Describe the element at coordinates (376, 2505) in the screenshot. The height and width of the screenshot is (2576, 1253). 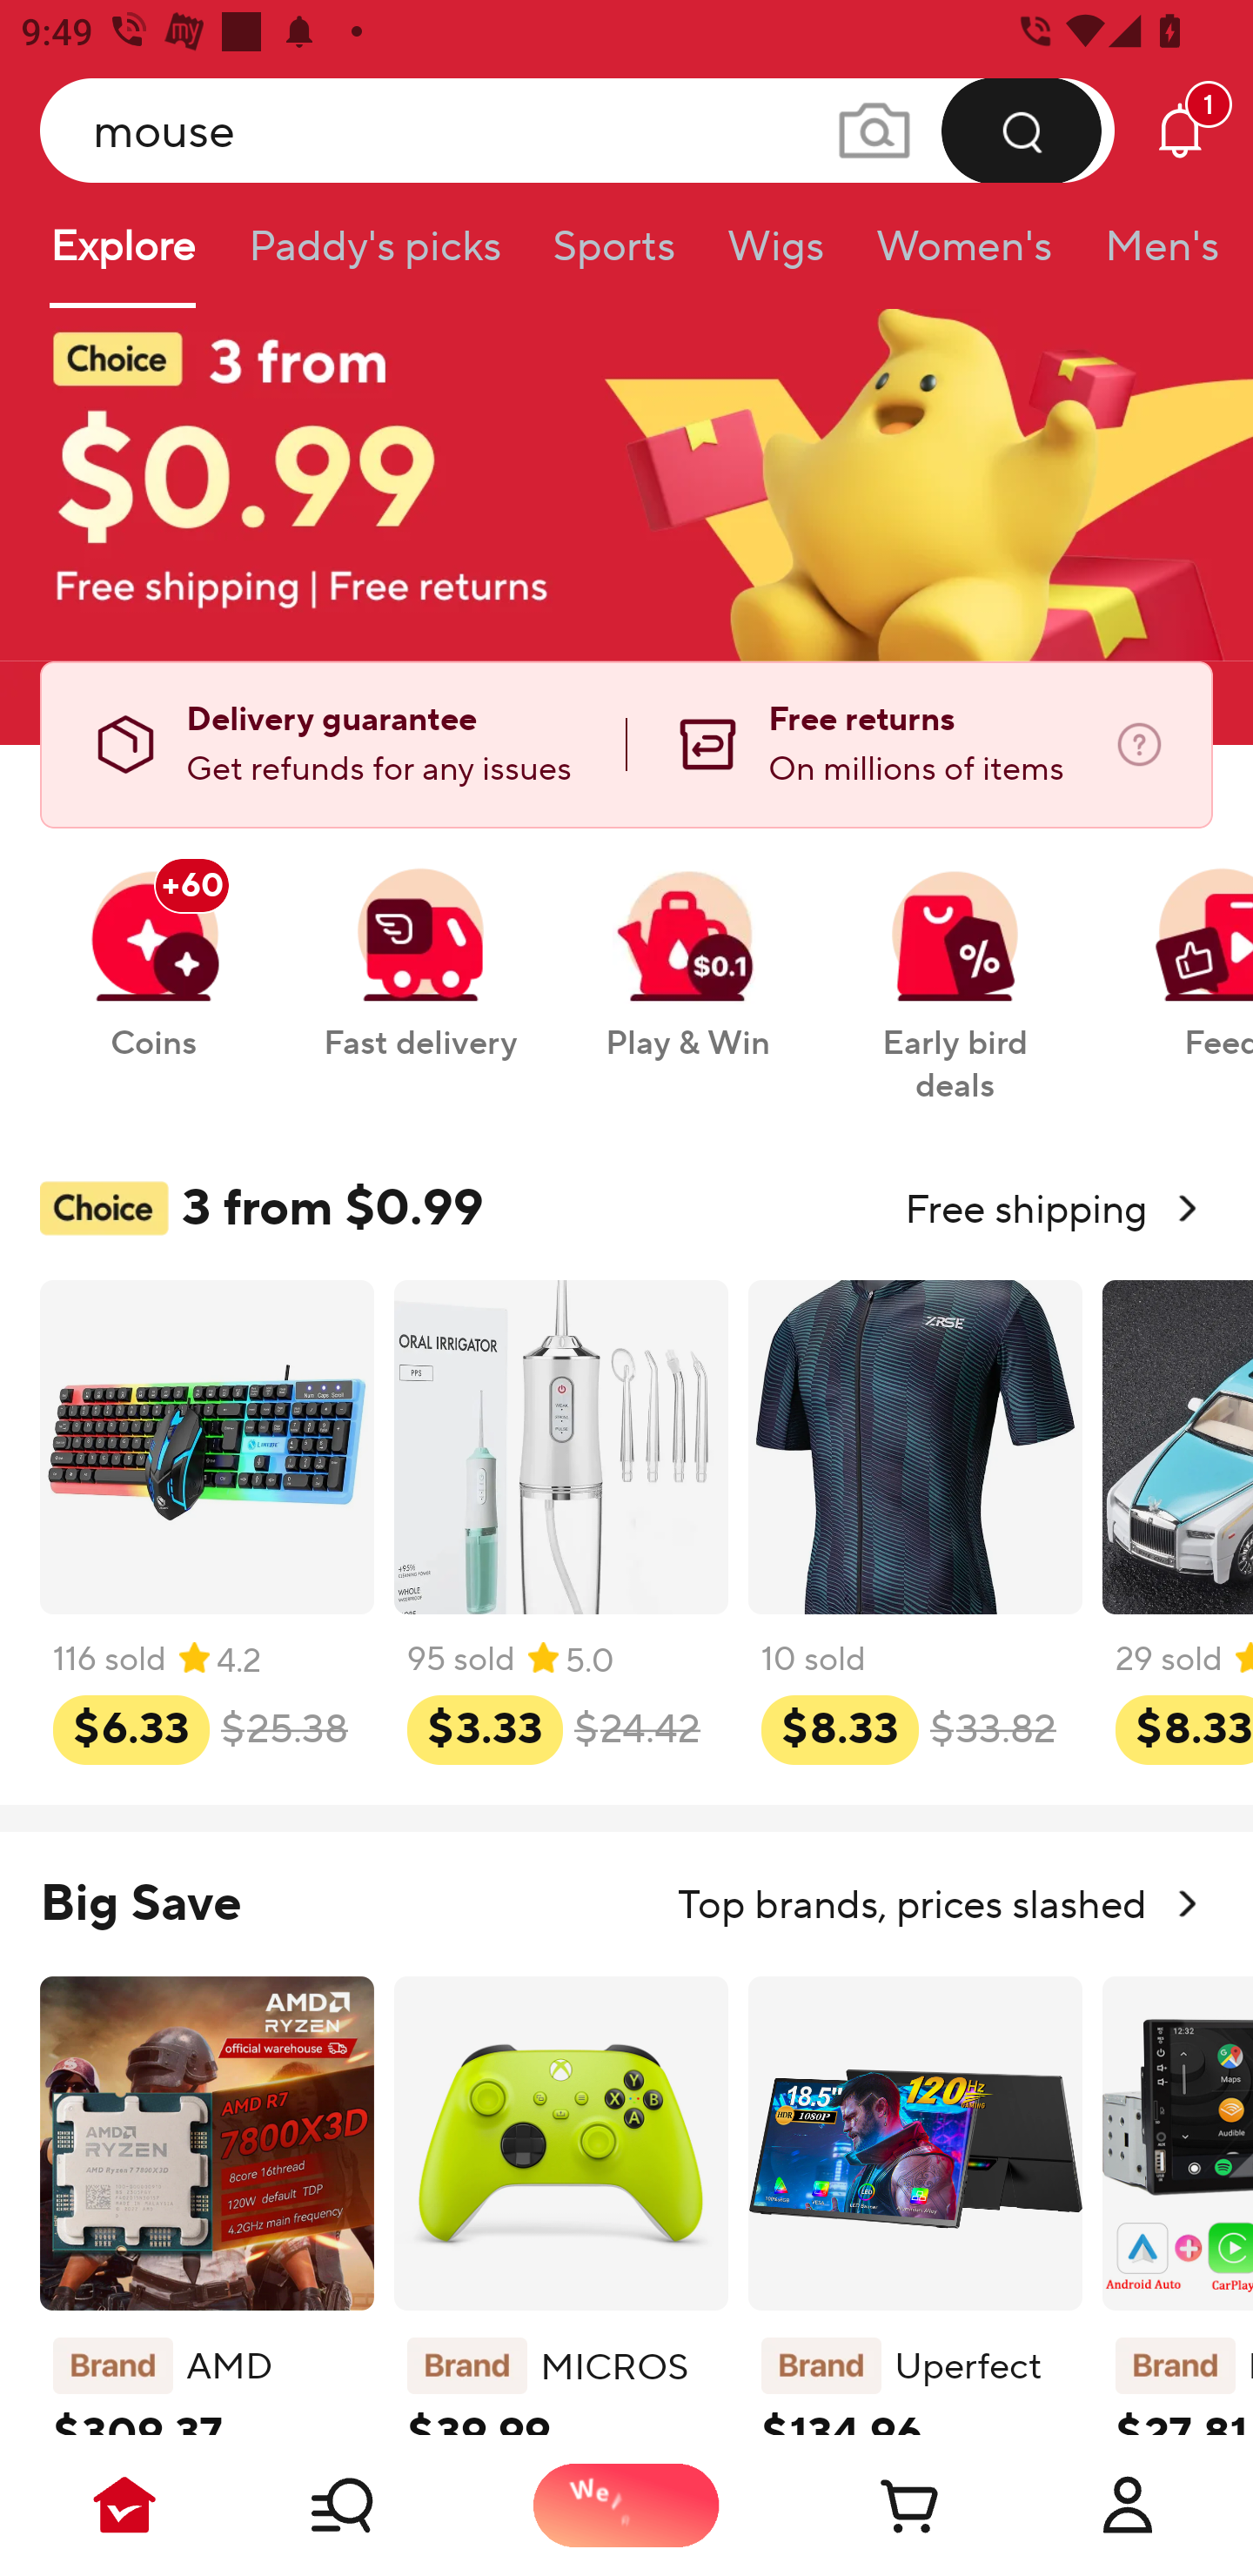
I see `Shop` at that location.